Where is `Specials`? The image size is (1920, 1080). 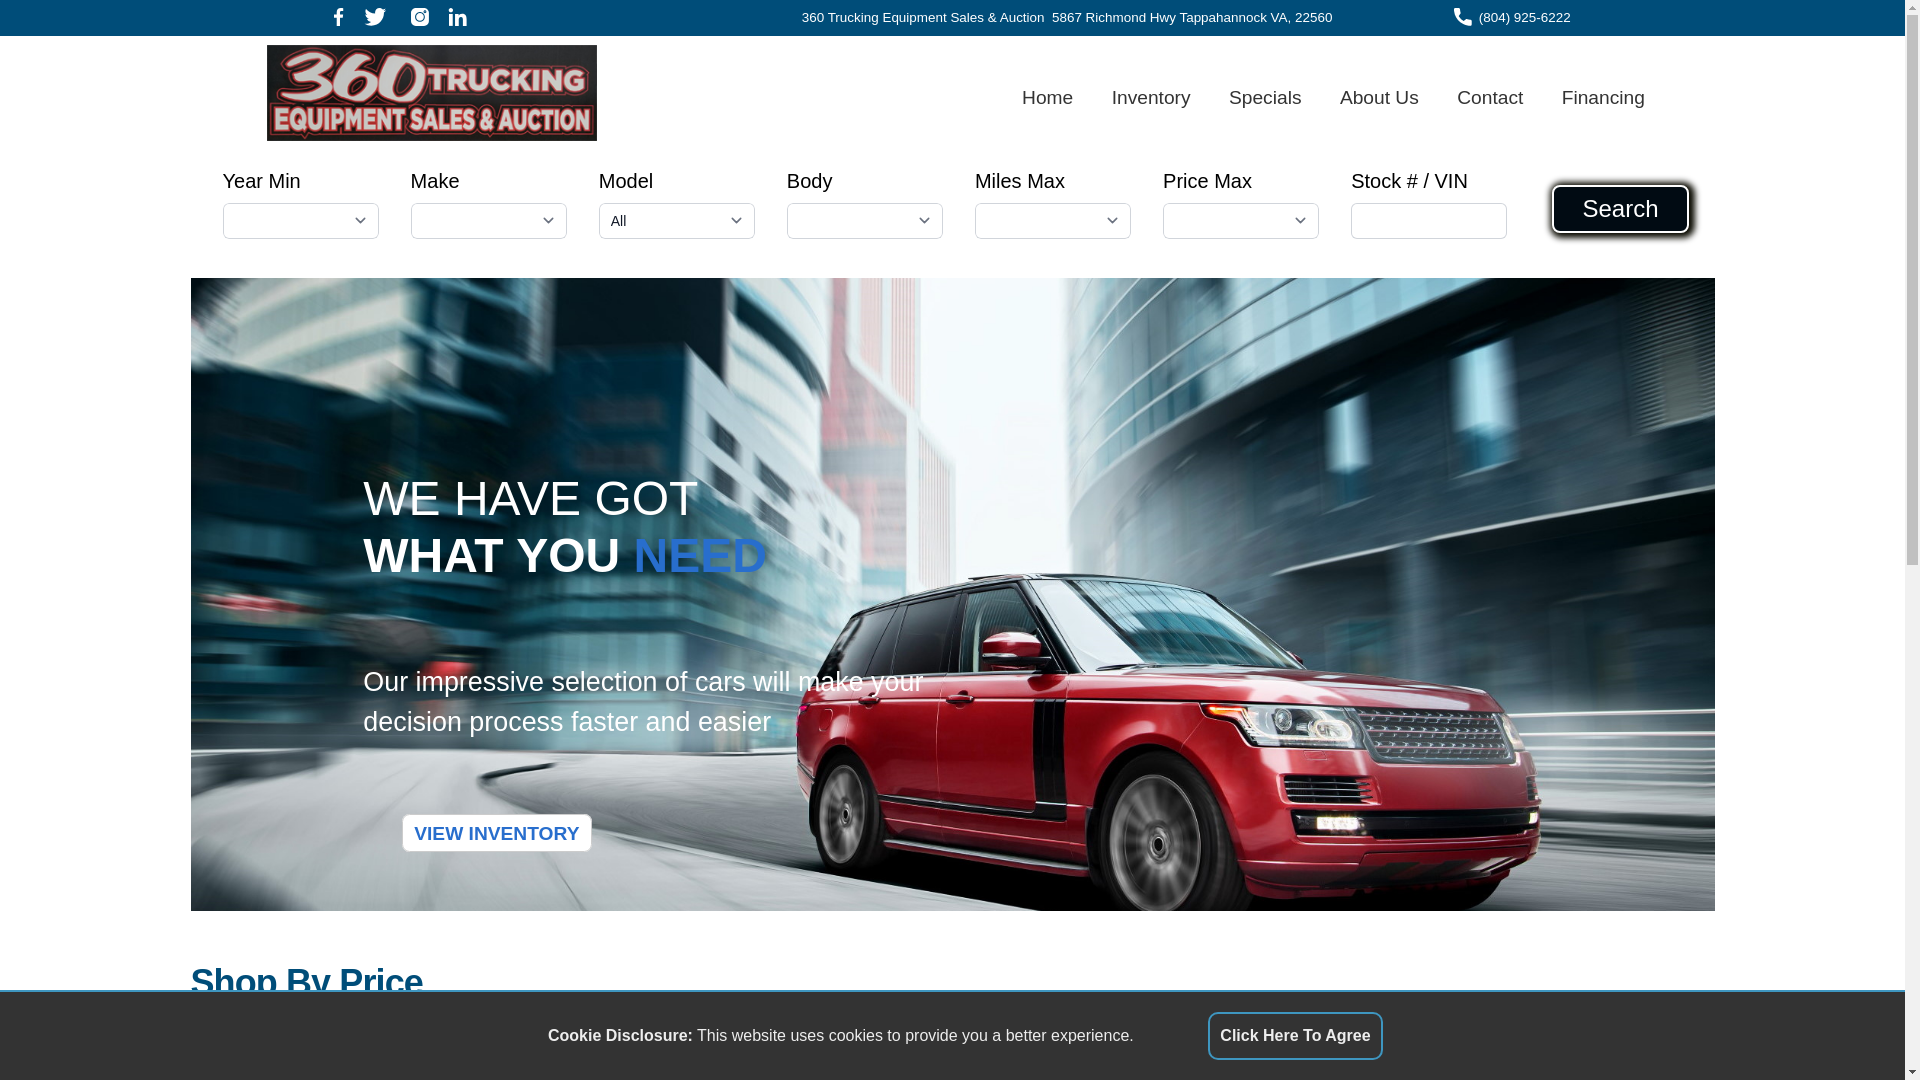
Specials is located at coordinates (1216, 119).